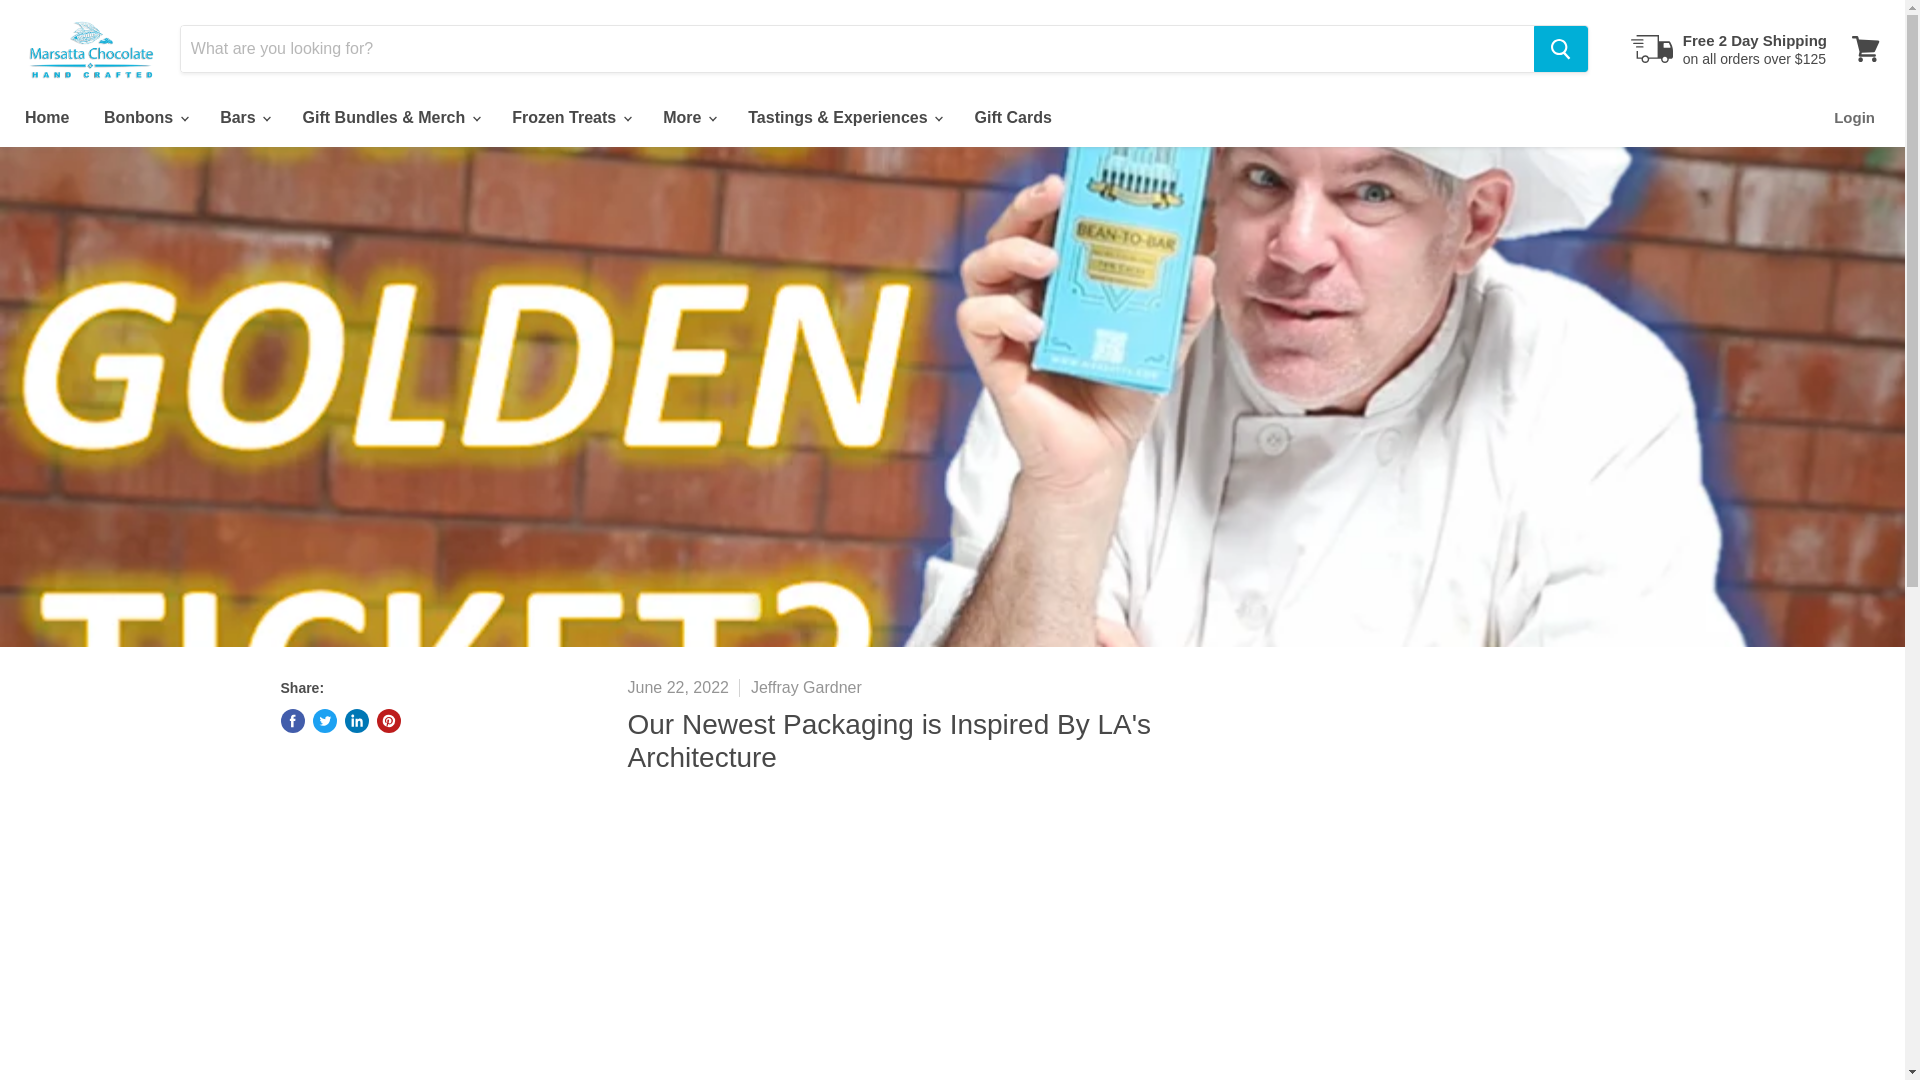 This screenshot has height=1080, width=1920. What do you see at coordinates (46, 118) in the screenshot?
I see `Home` at bounding box center [46, 118].